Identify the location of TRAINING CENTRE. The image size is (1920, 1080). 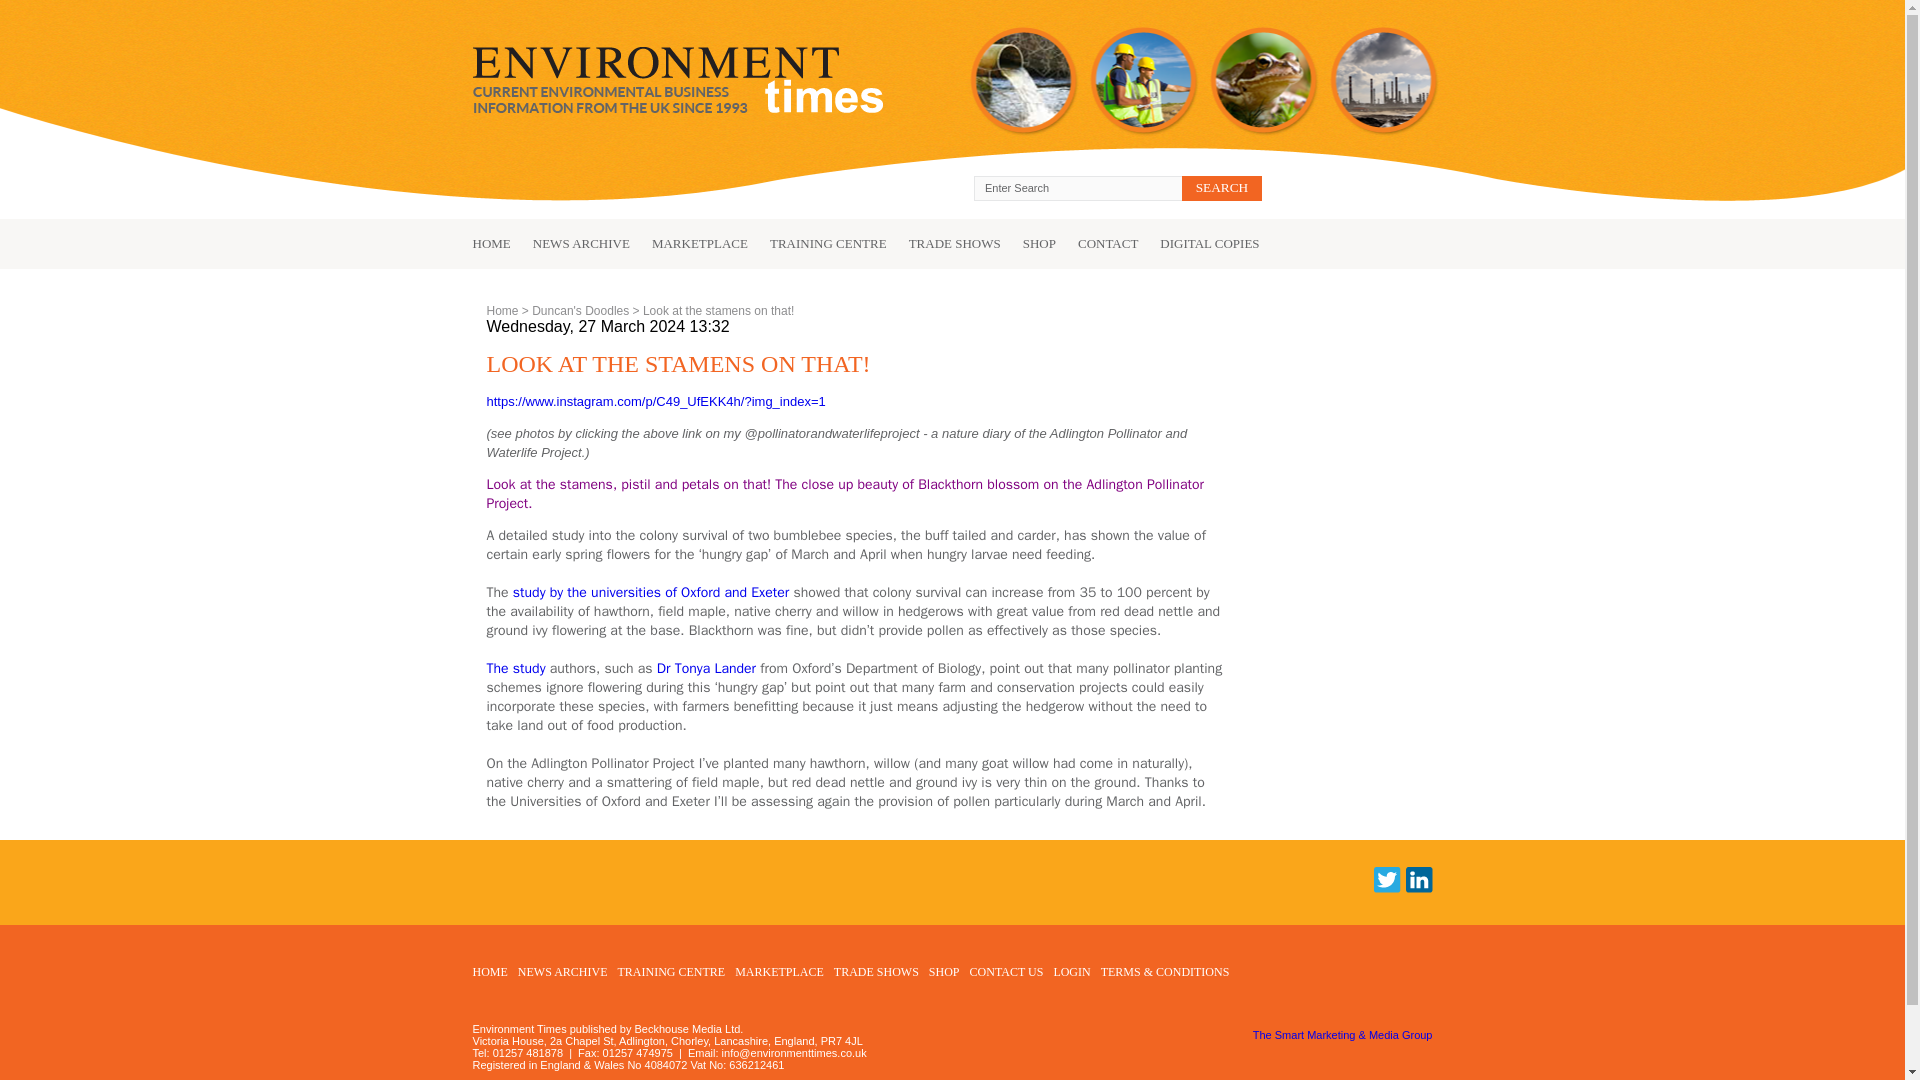
(818, 243).